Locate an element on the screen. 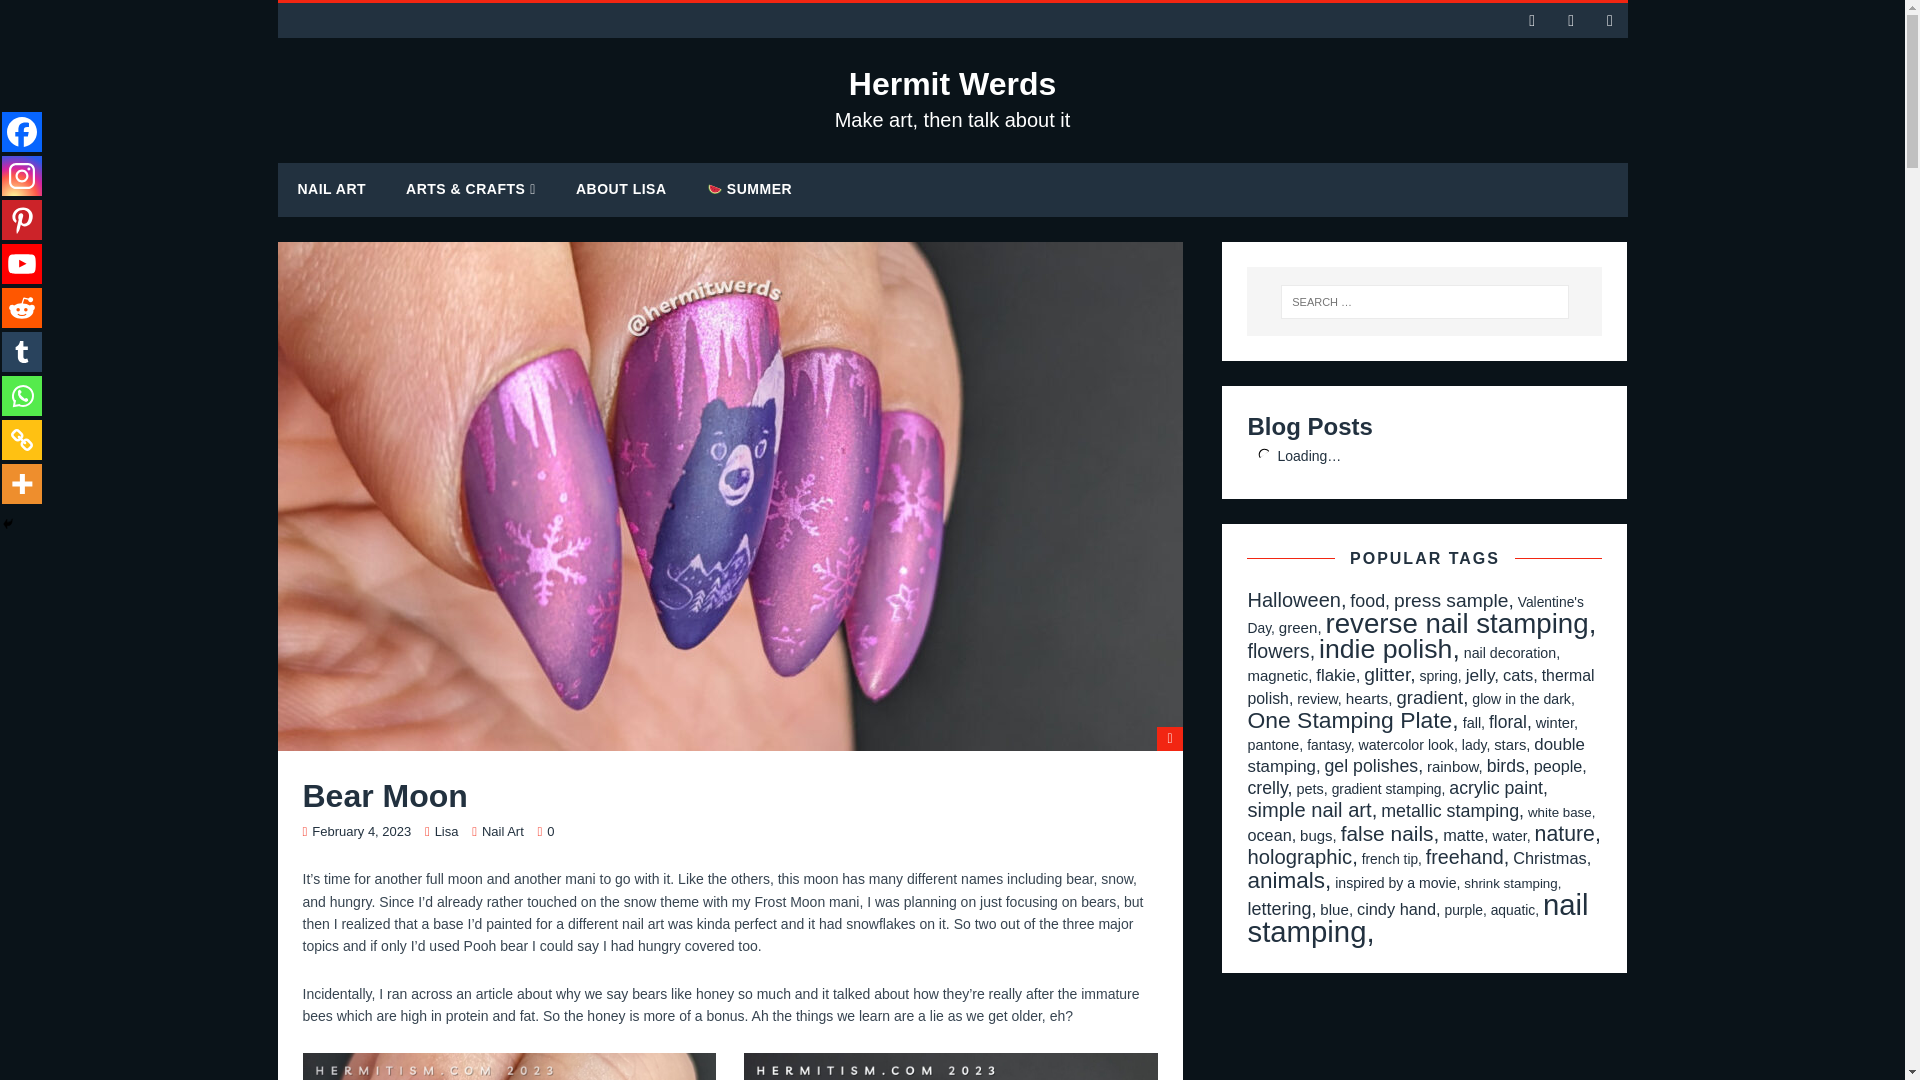  February 4, 2023 is located at coordinates (360, 832).